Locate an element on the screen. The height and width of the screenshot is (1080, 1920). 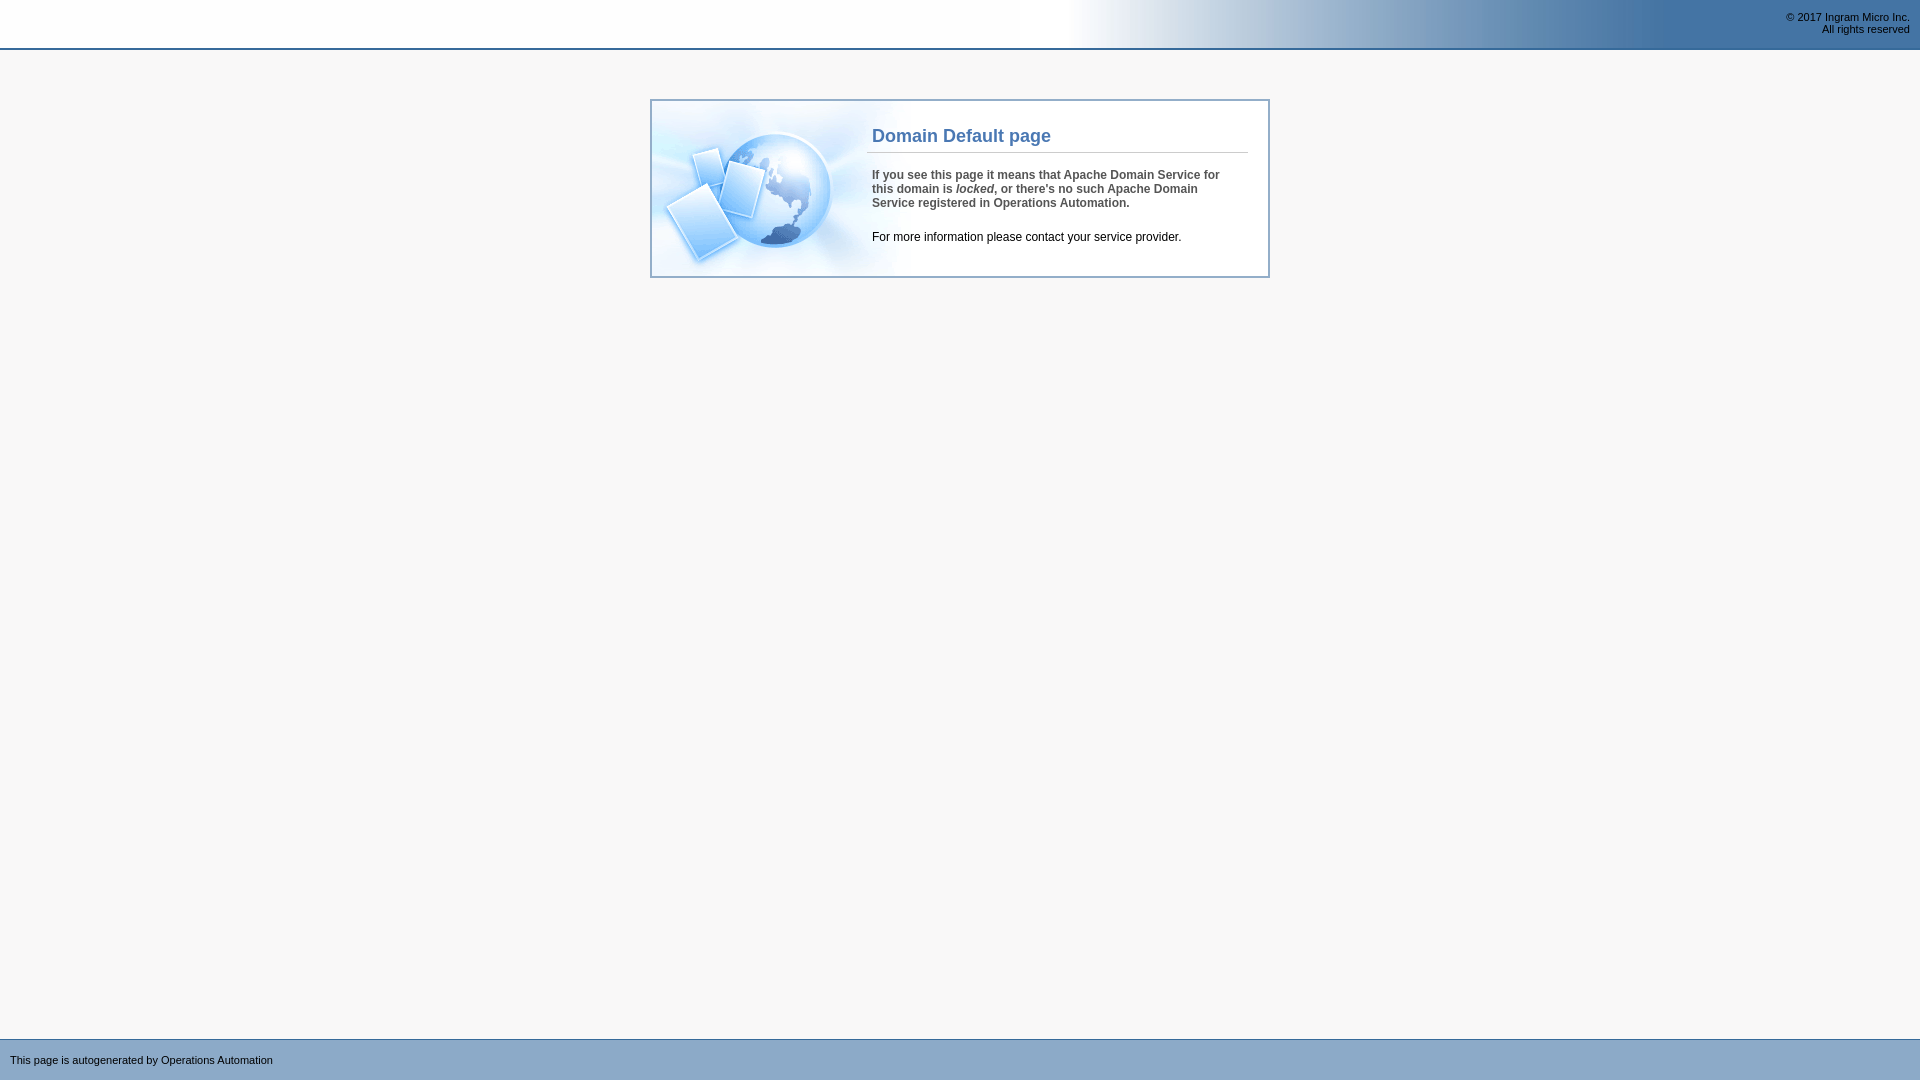
Operations Automation is located at coordinates (52, 25).